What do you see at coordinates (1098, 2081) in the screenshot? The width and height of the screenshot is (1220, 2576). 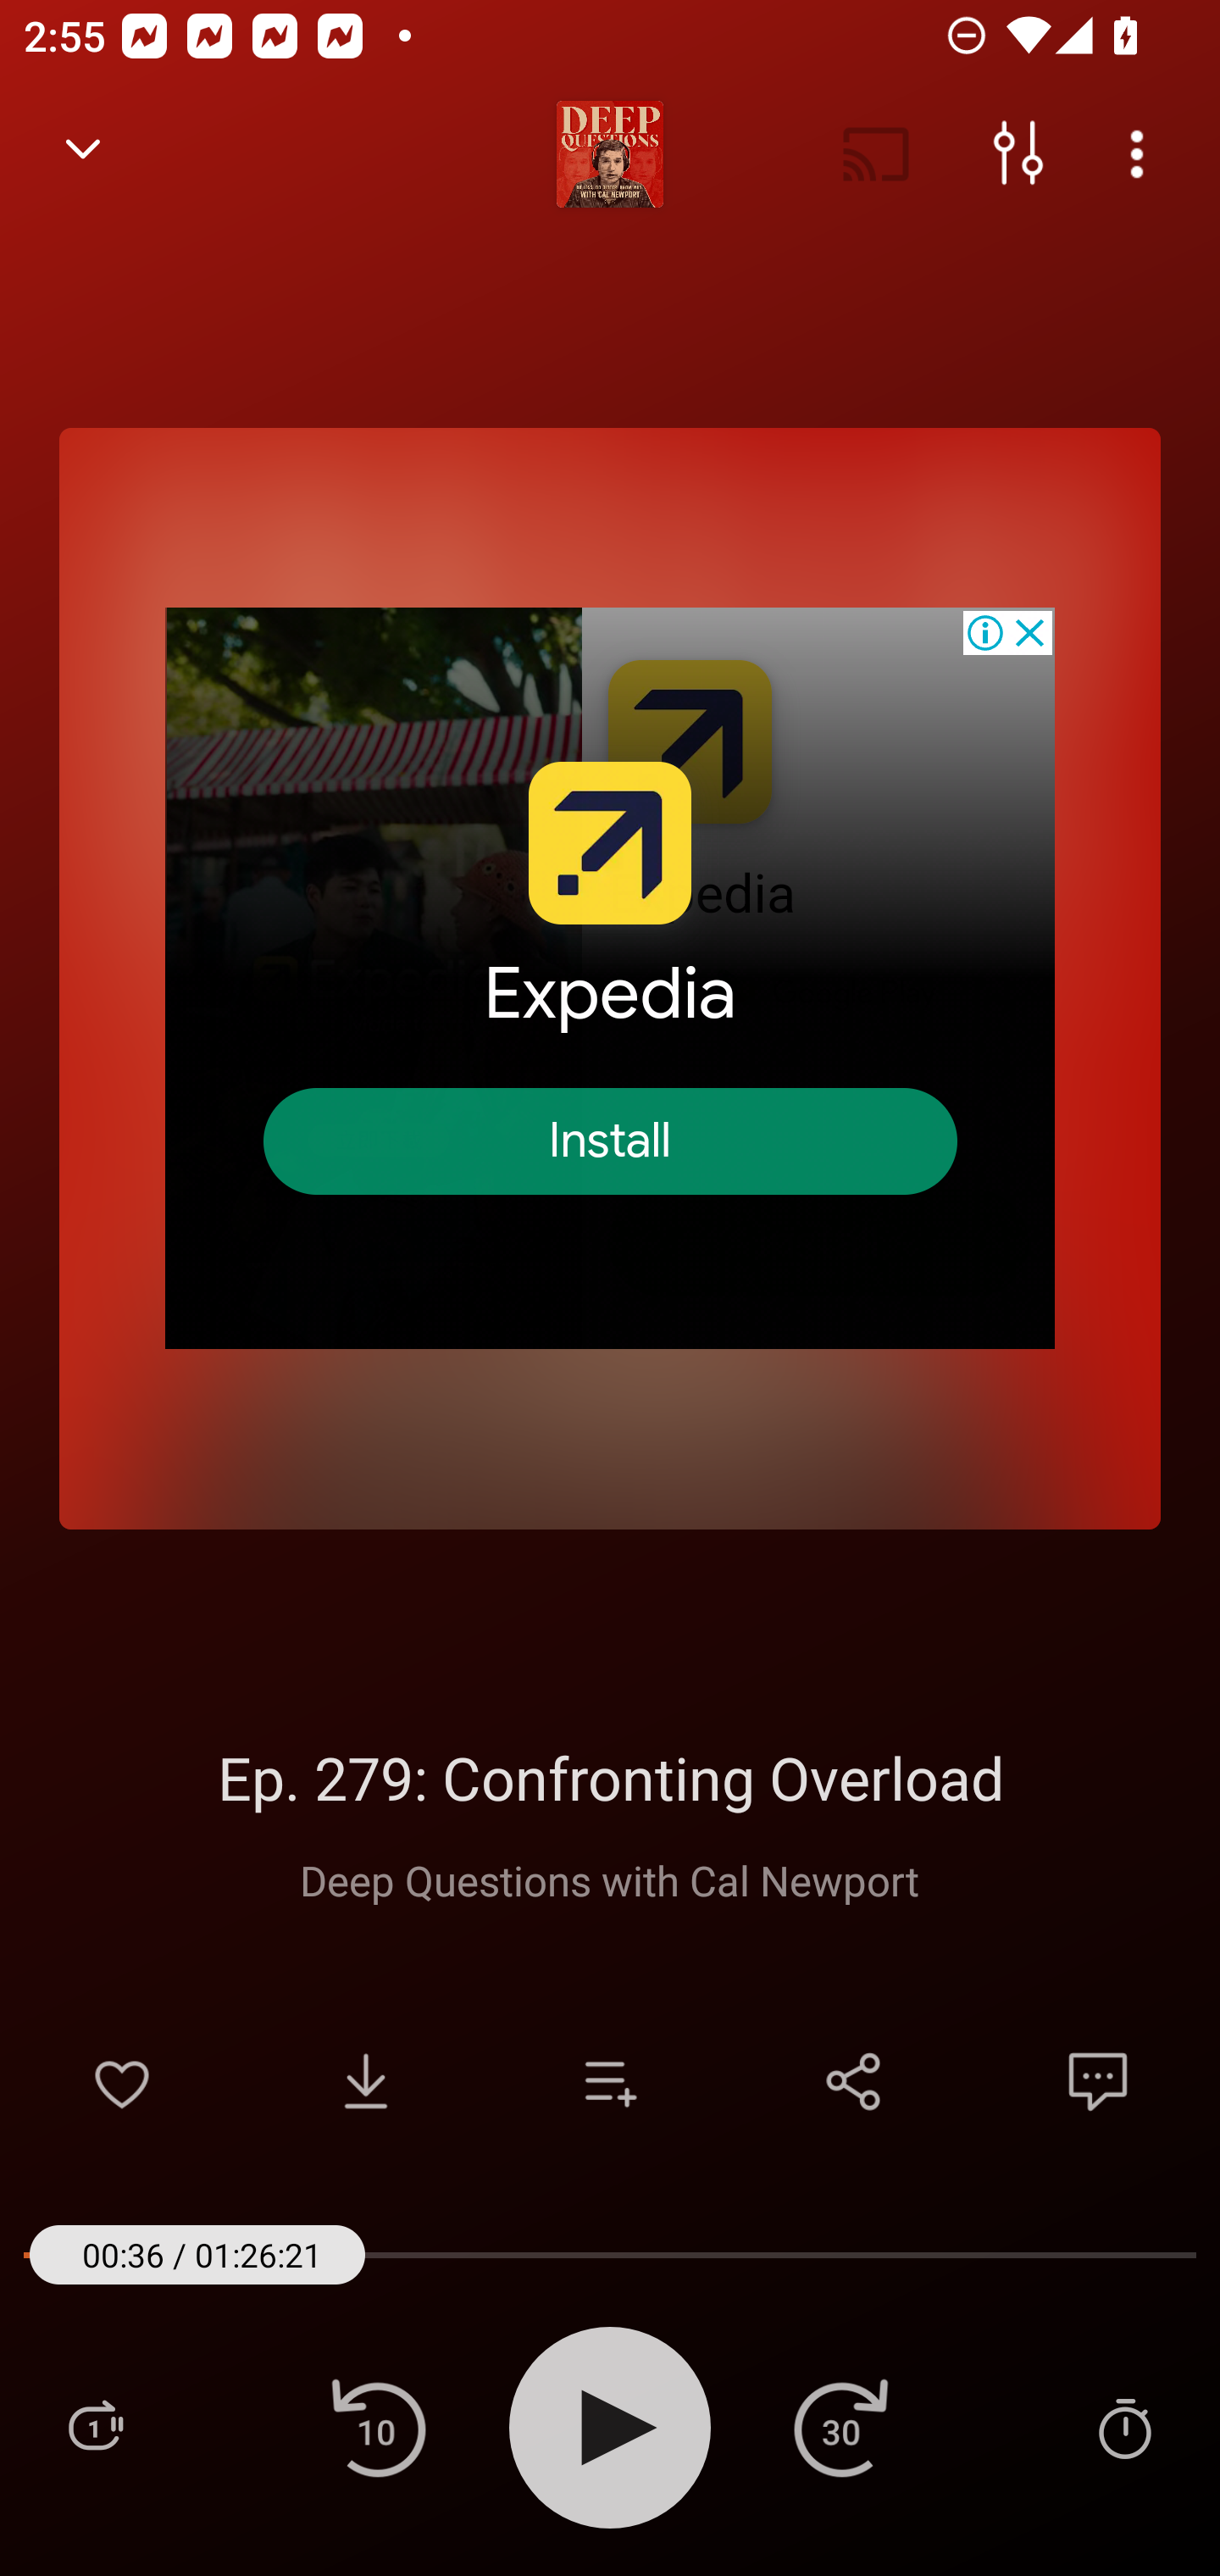 I see `Comments` at bounding box center [1098, 2081].